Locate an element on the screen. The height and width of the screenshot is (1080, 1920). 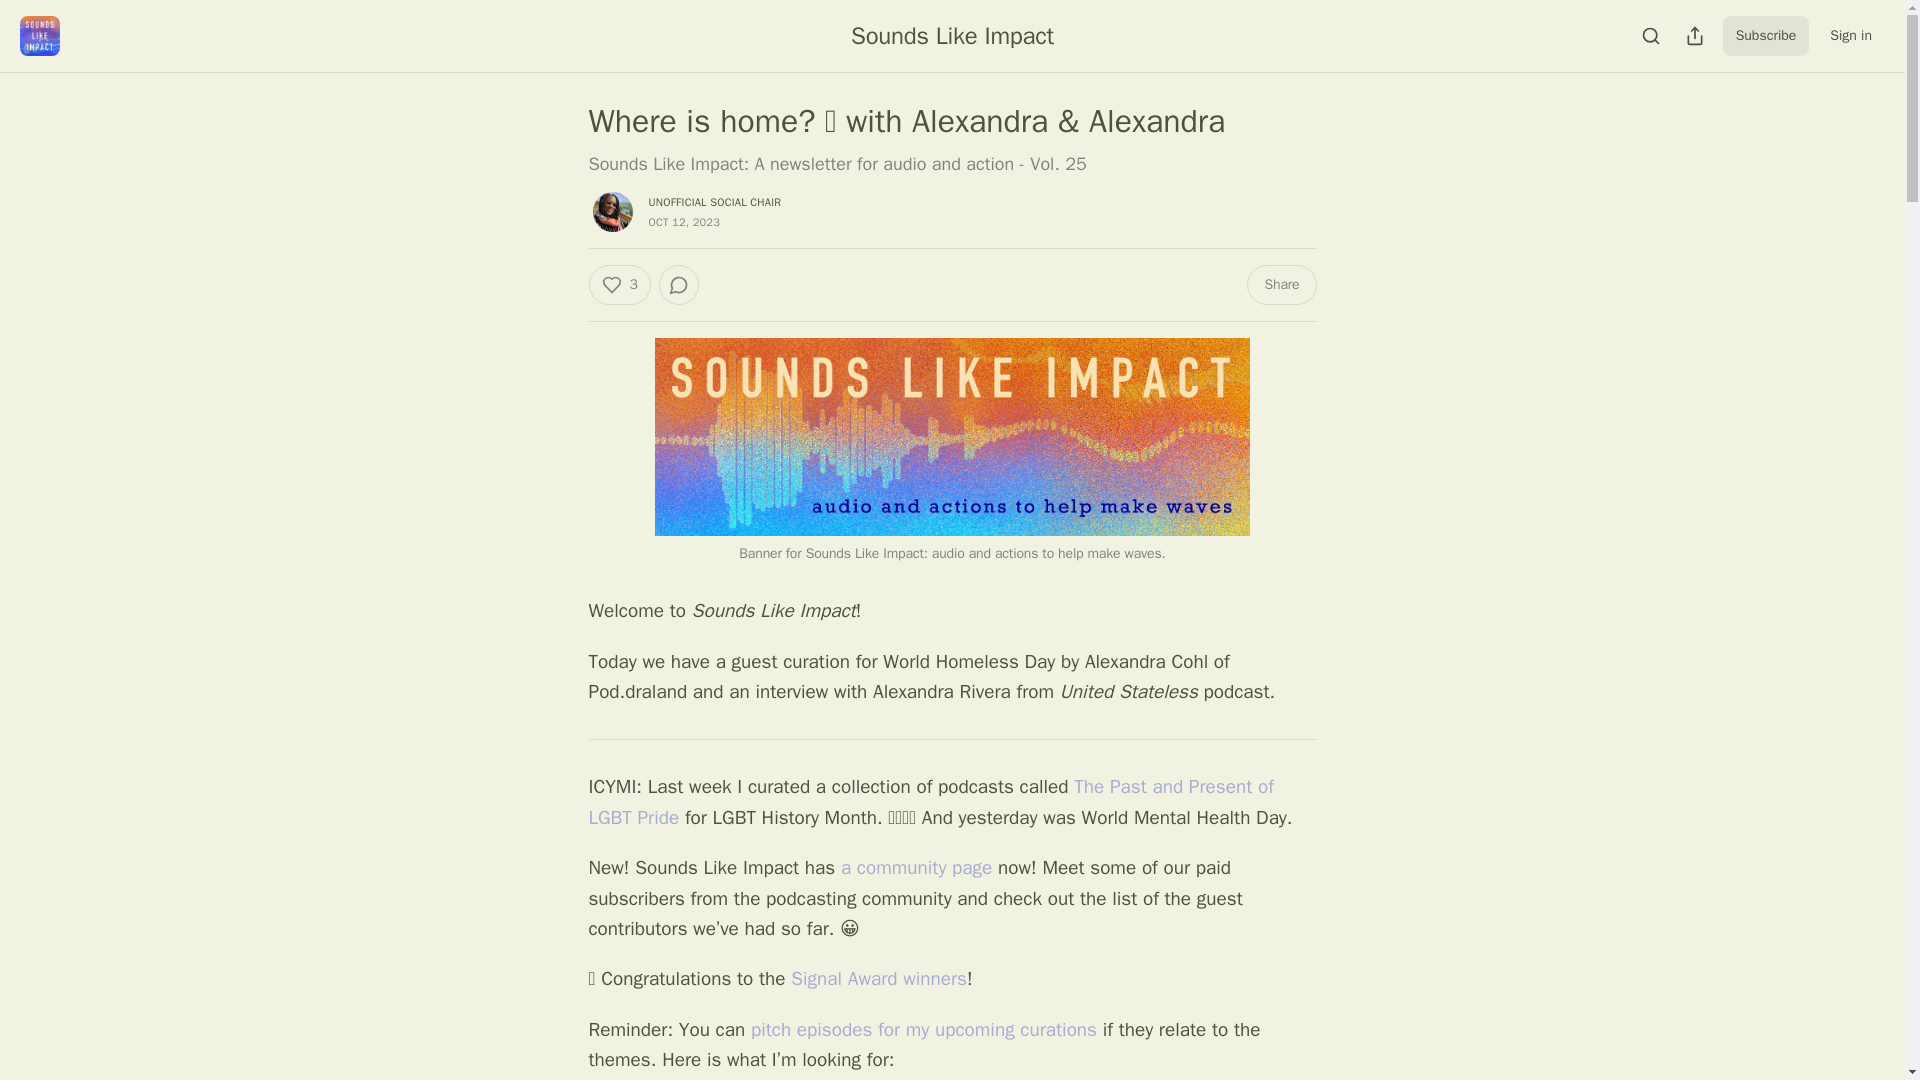
The Past and Present of LGBT Pride is located at coordinates (930, 802).